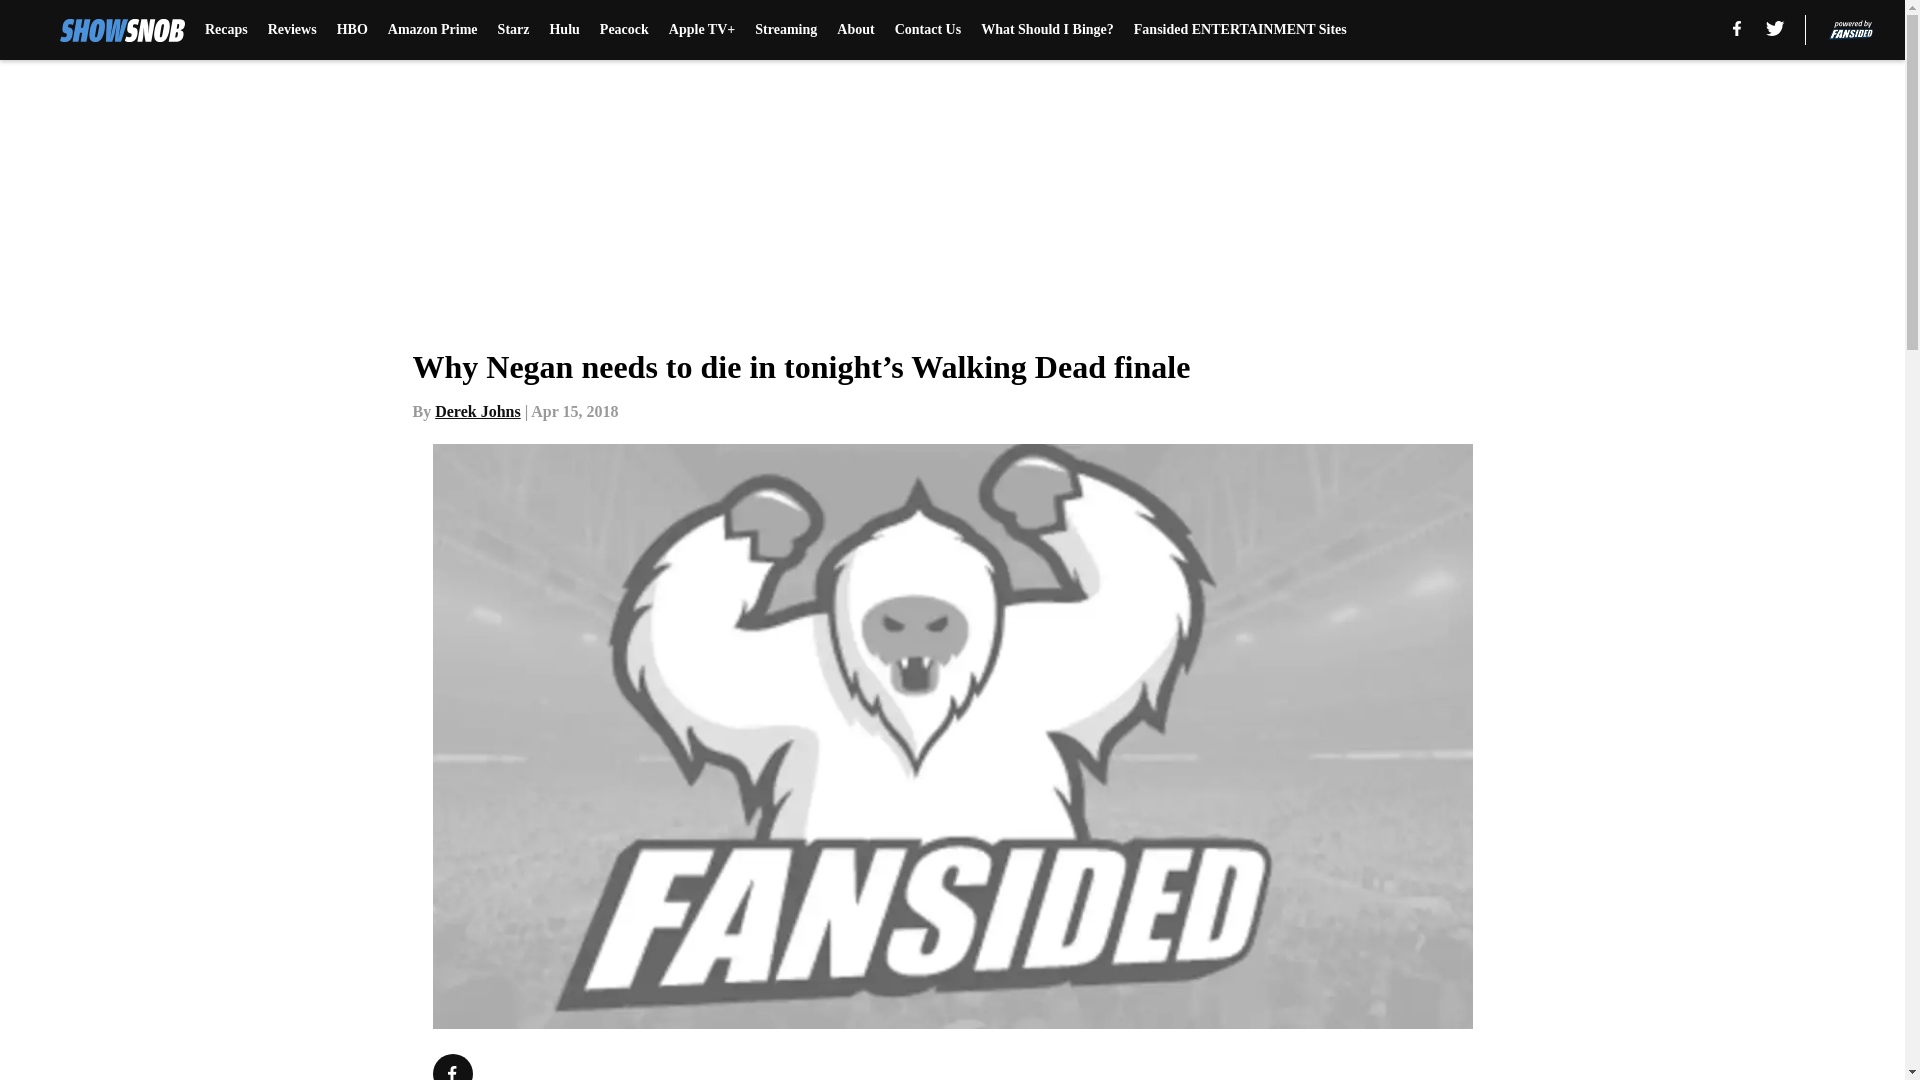 This screenshot has width=1920, height=1080. Describe the element at coordinates (855, 30) in the screenshot. I see `About` at that location.